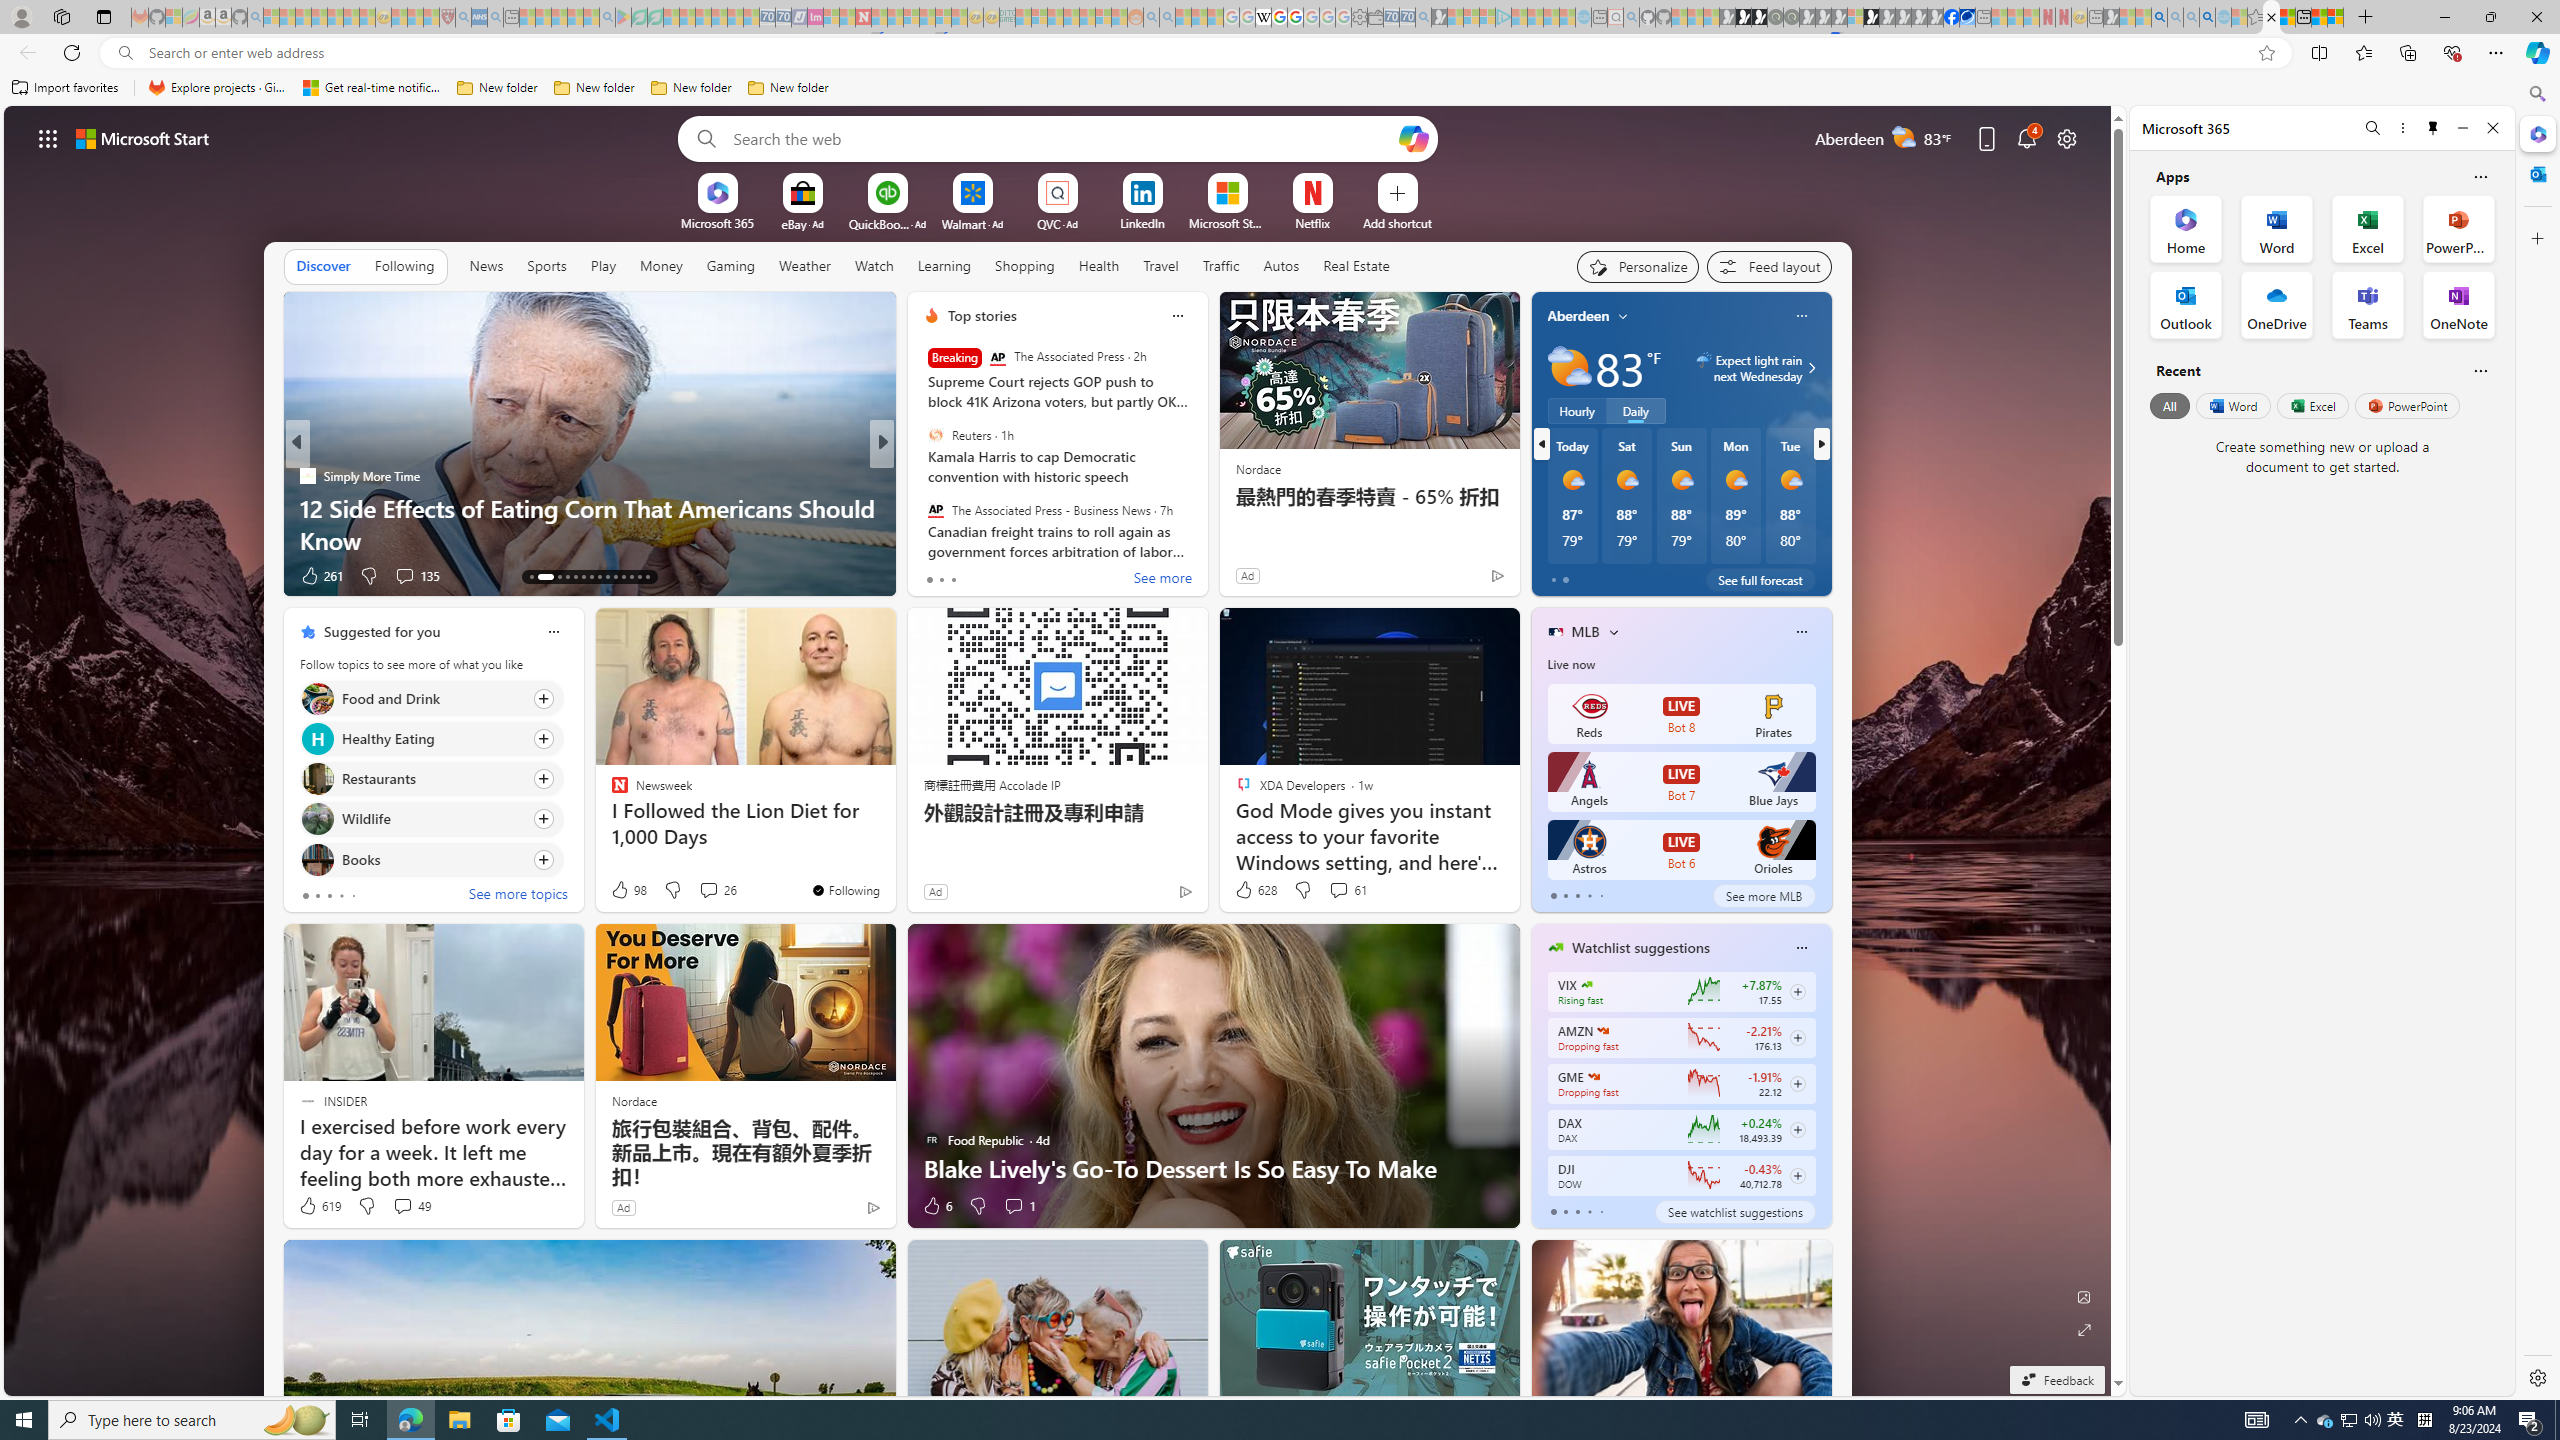 This screenshot has width=2560, height=1440. Describe the element at coordinates (336, 17) in the screenshot. I see `New Report Confirms 2023 Was Record Hot | Watch - Sleeping` at that location.